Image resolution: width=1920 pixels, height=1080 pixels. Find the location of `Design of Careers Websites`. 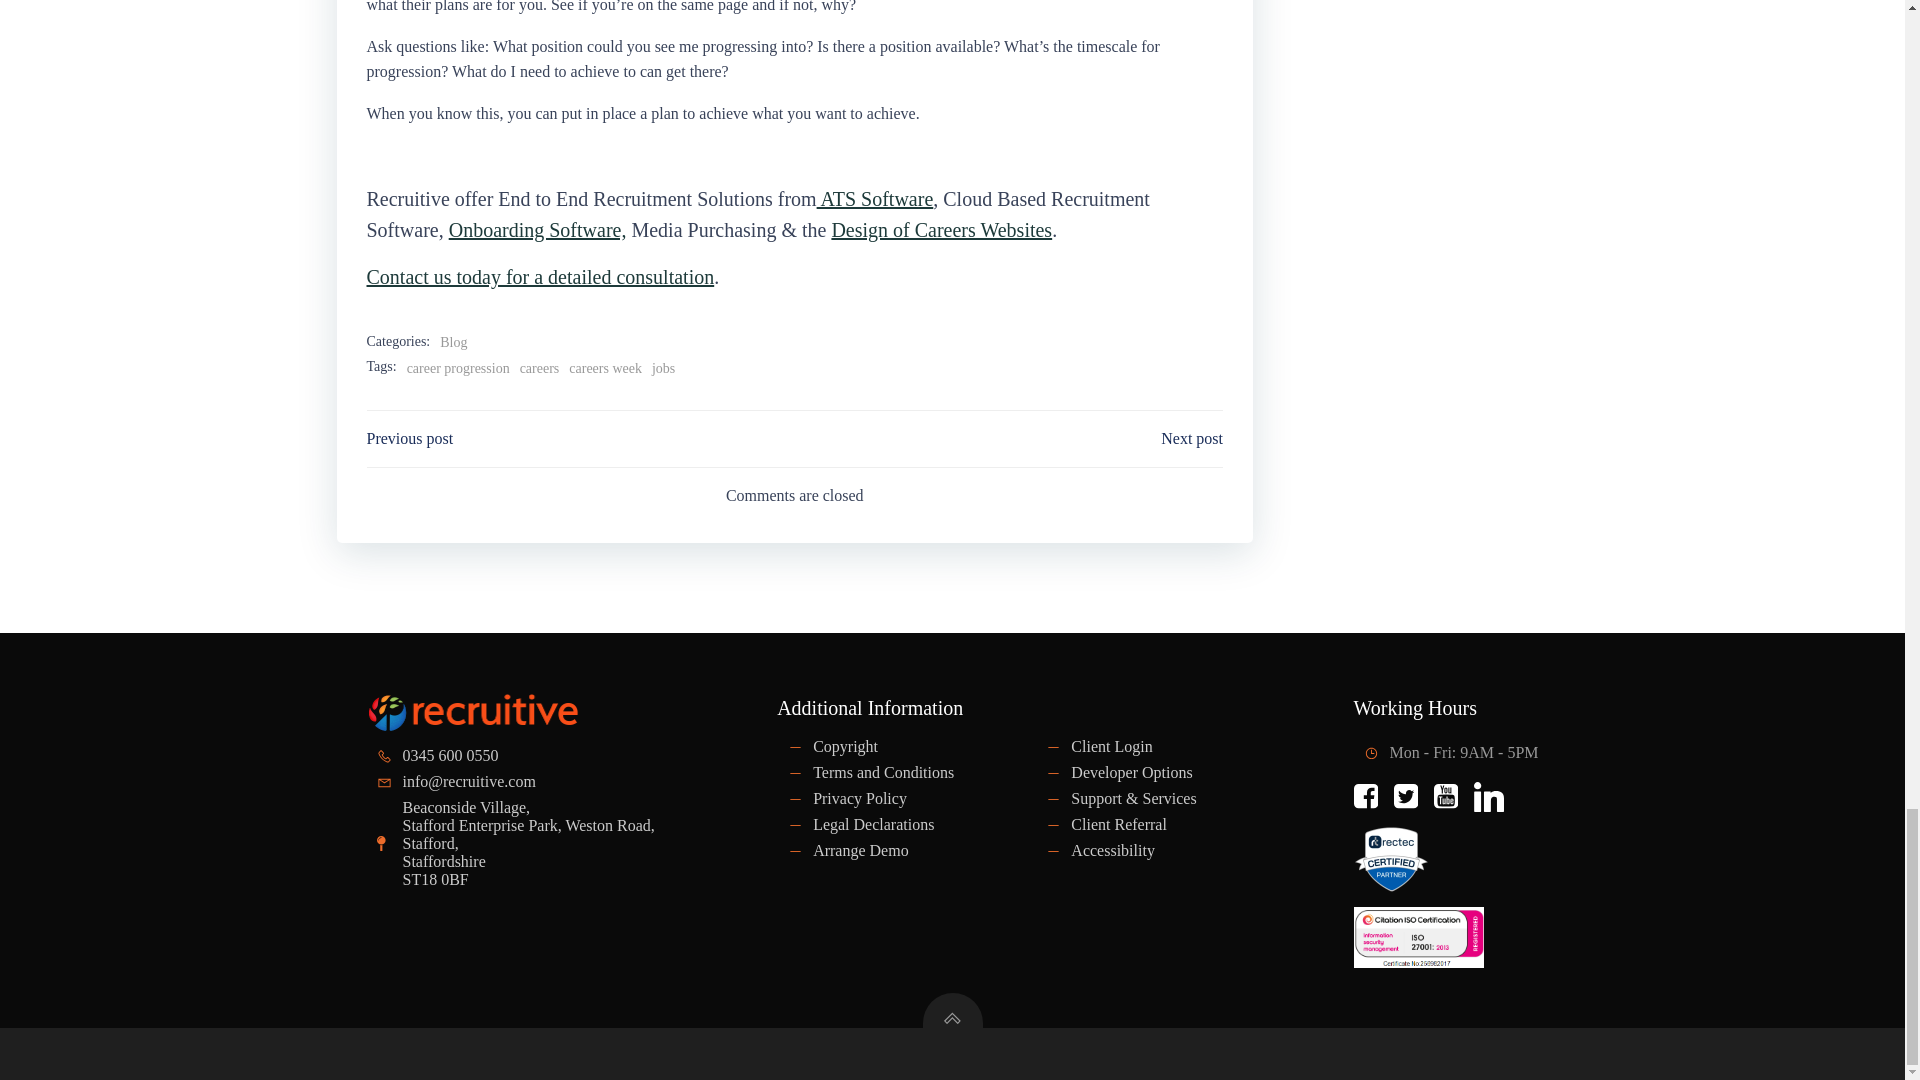

Design of Careers Websites is located at coordinates (942, 230).